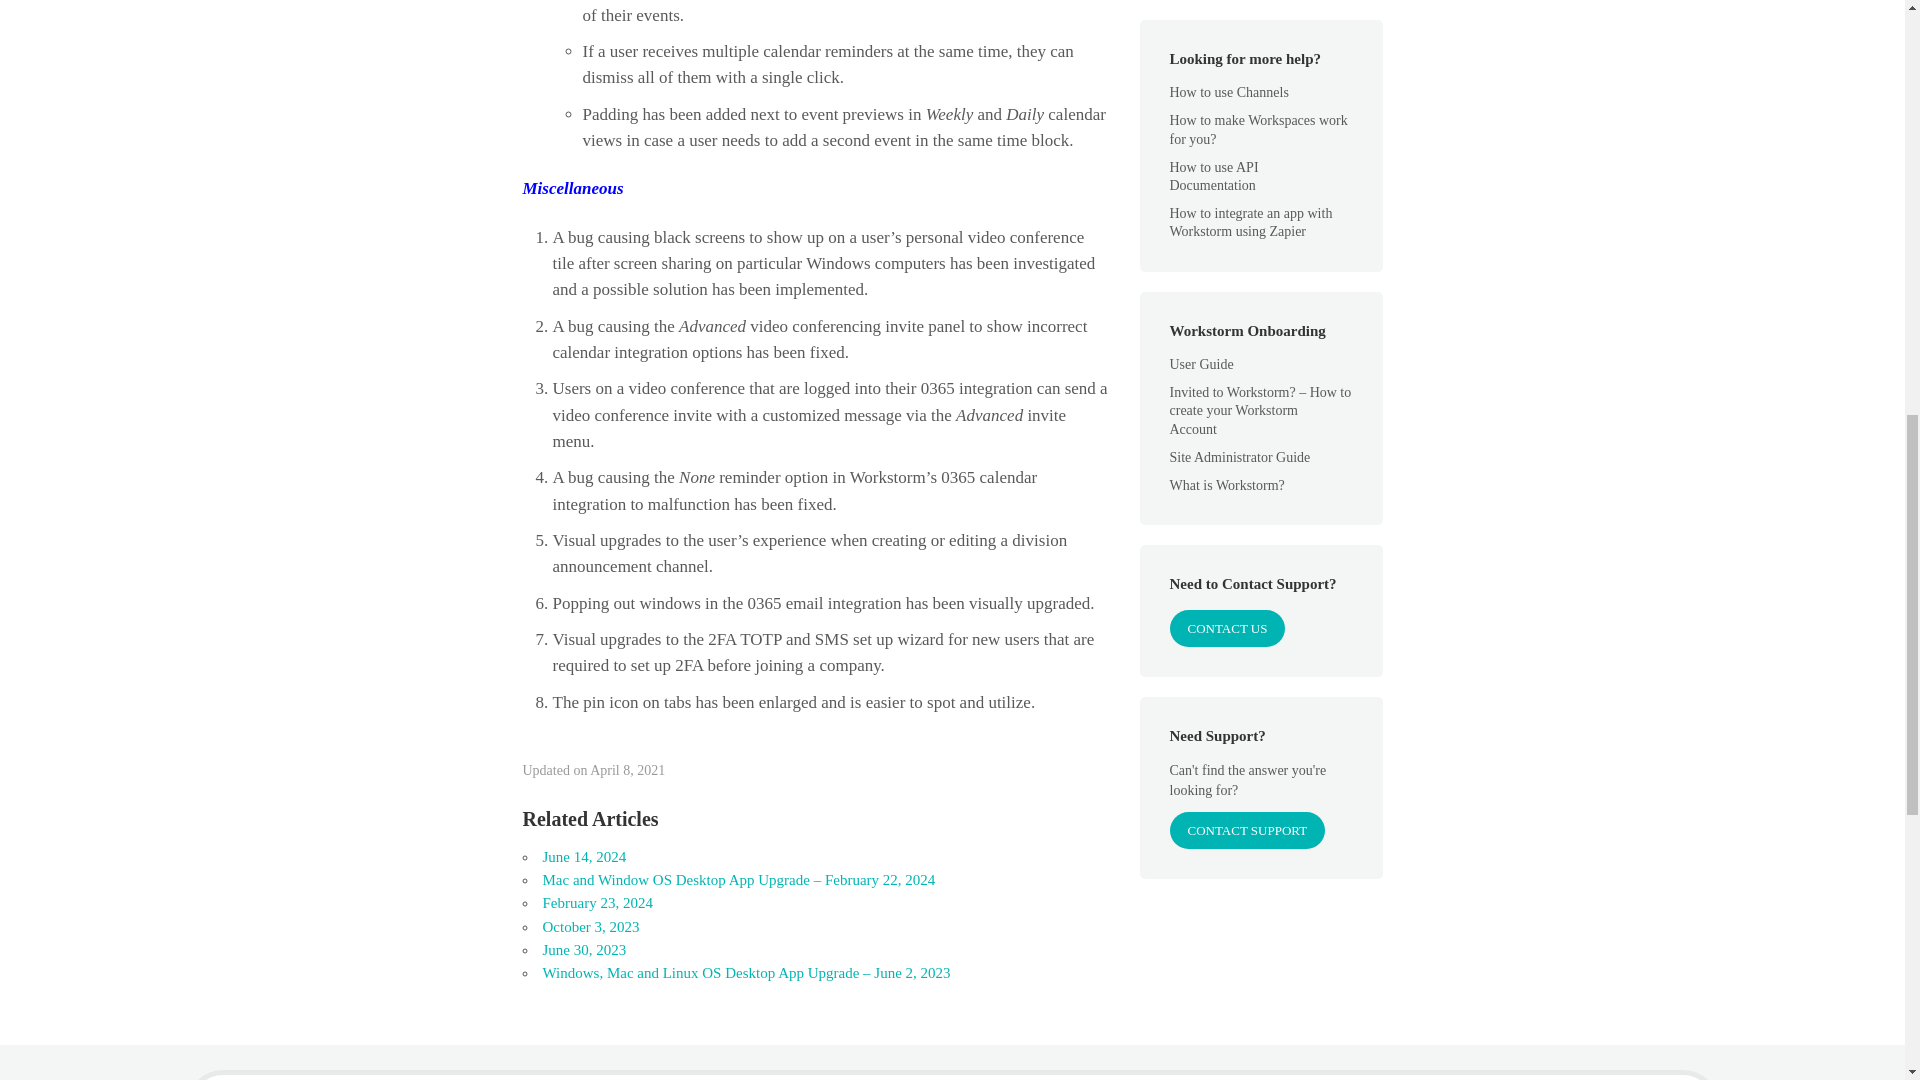 This screenshot has height=1080, width=1920. Describe the element at coordinates (583, 856) in the screenshot. I see `June 14, 2024` at that location.